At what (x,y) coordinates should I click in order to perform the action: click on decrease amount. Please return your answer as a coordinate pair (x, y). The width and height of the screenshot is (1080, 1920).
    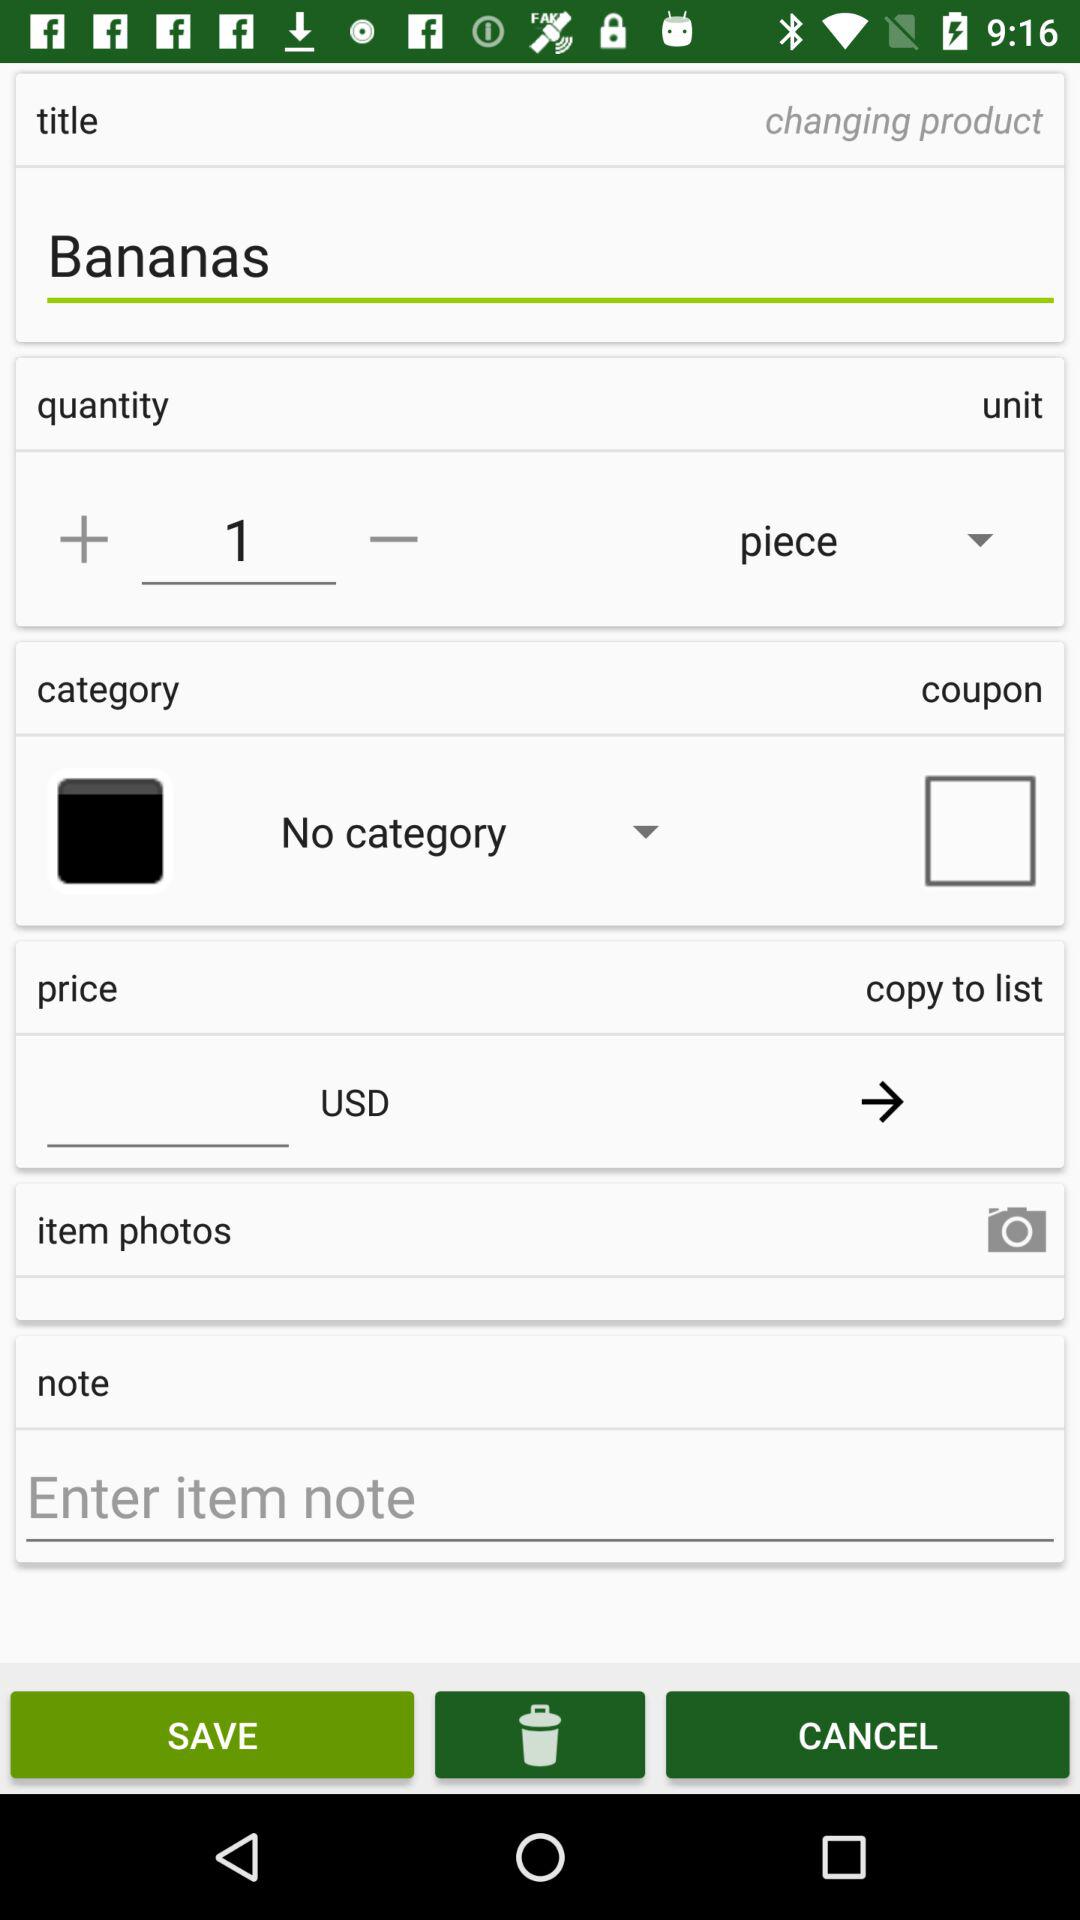
    Looking at the image, I should click on (394, 539).